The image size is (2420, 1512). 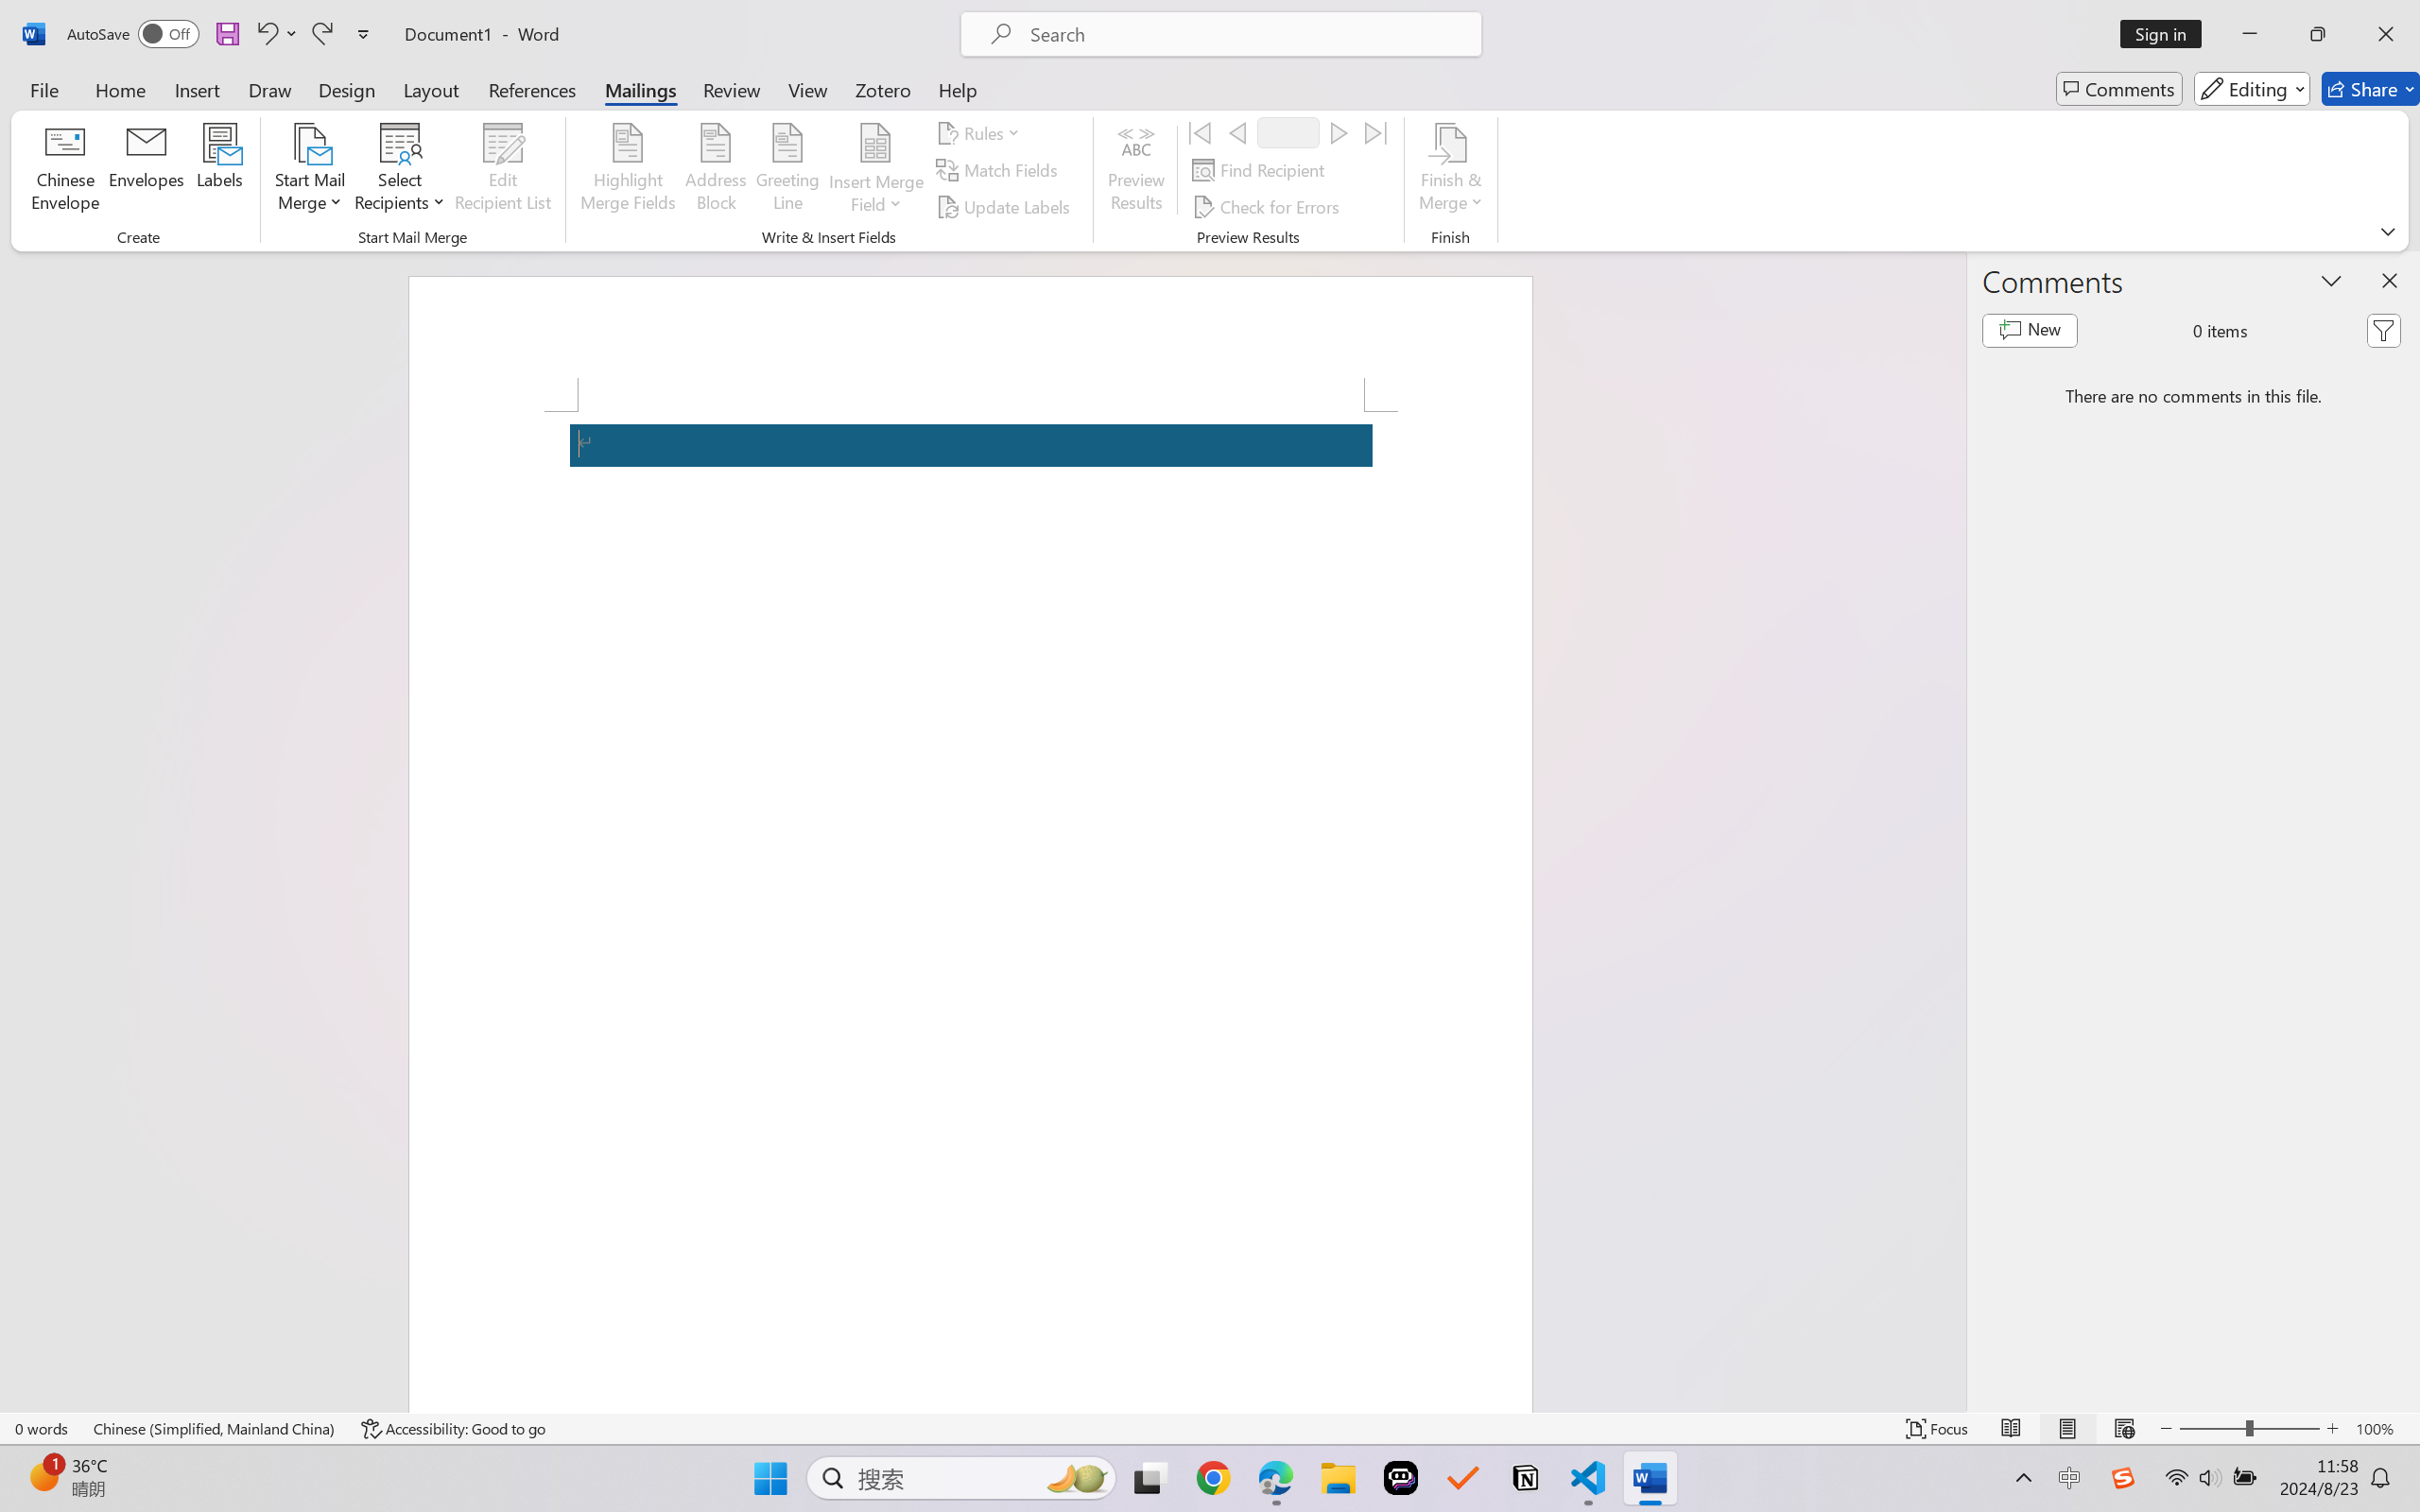 I want to click on Previous, so click(x=1236, y=132).